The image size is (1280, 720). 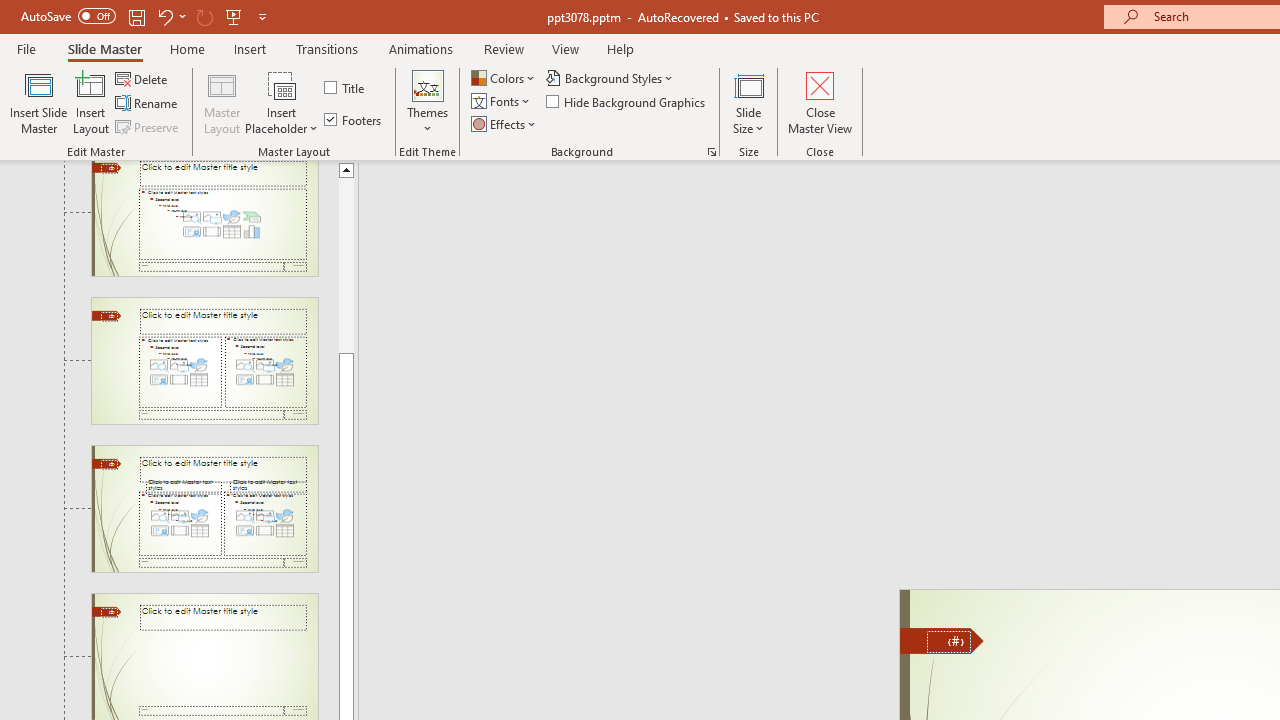 What do you see at coordinates (504, 78) in the screenshot?
I see `Colors` at bounding box center [504, 78].